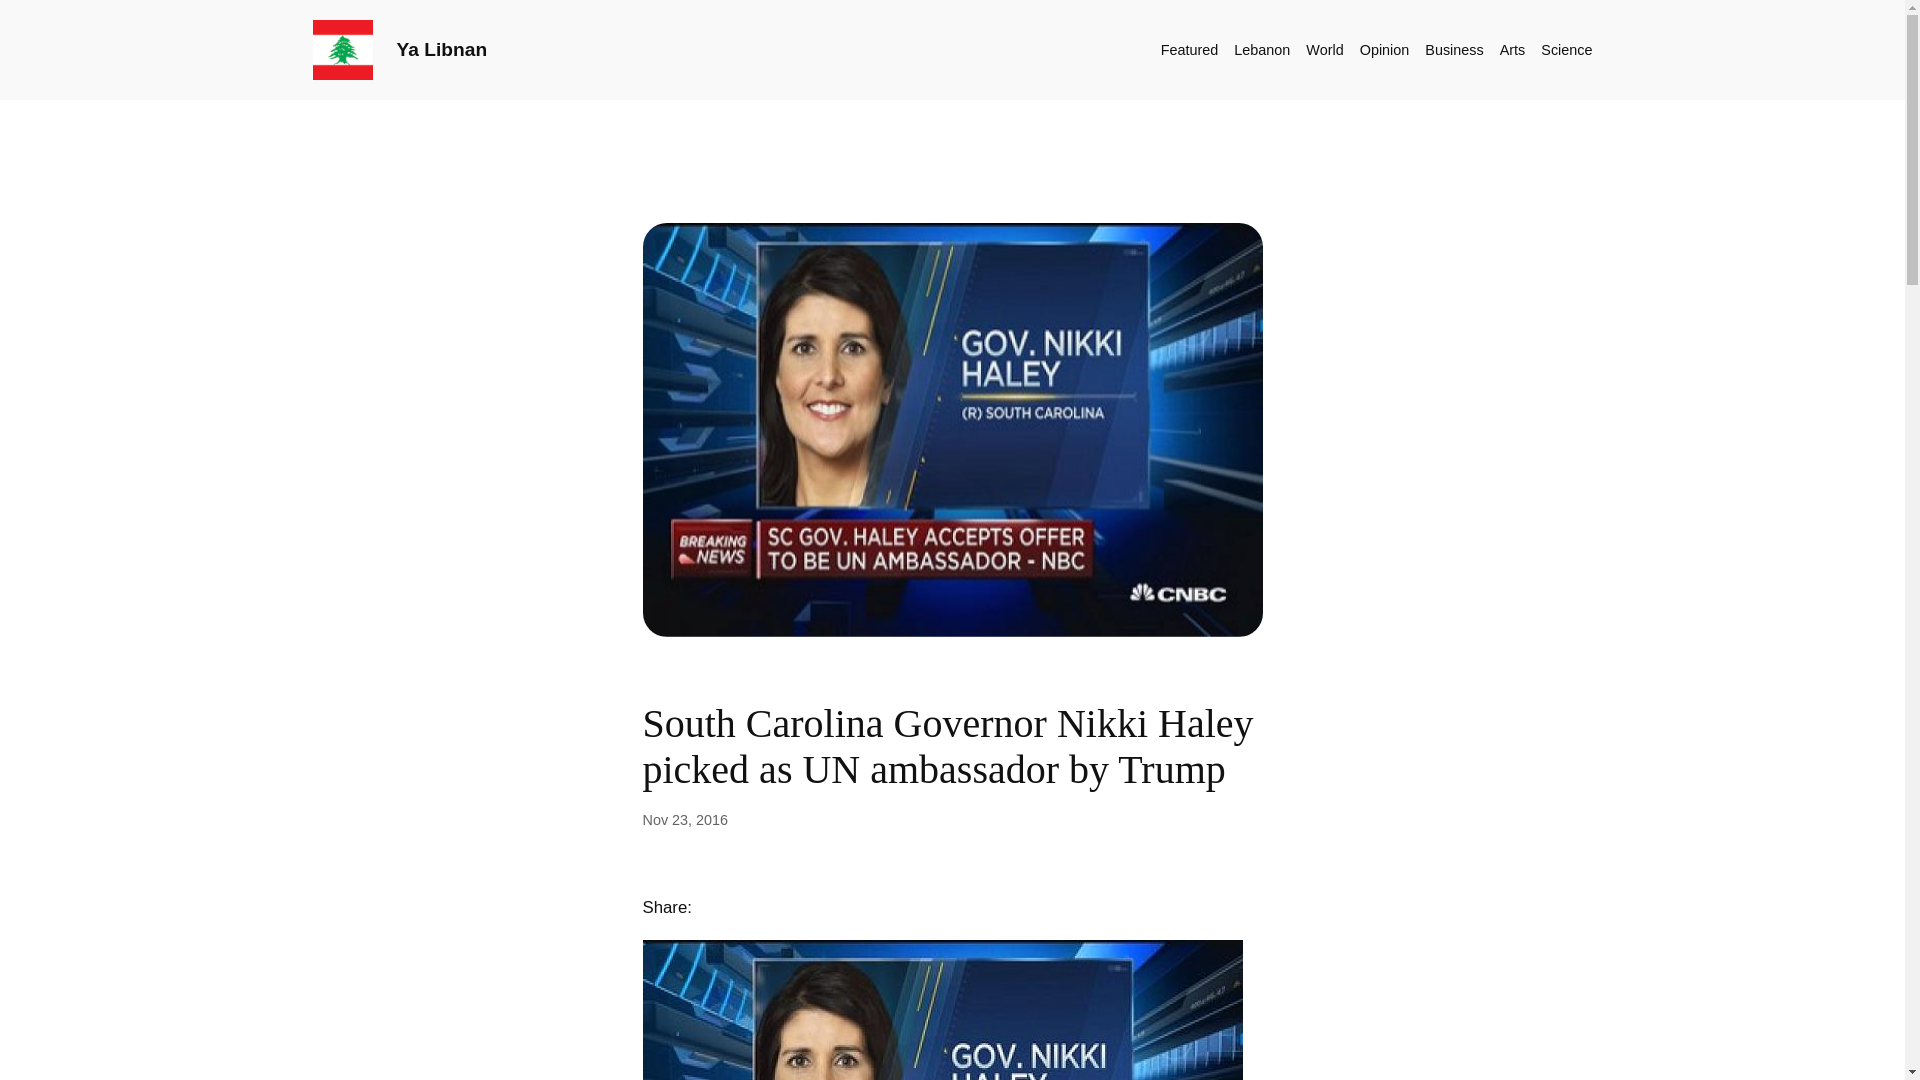  What do you see at coordinates (1566, 49) in the screenshot?
I see `Science` at bounding box center [1566, 49].